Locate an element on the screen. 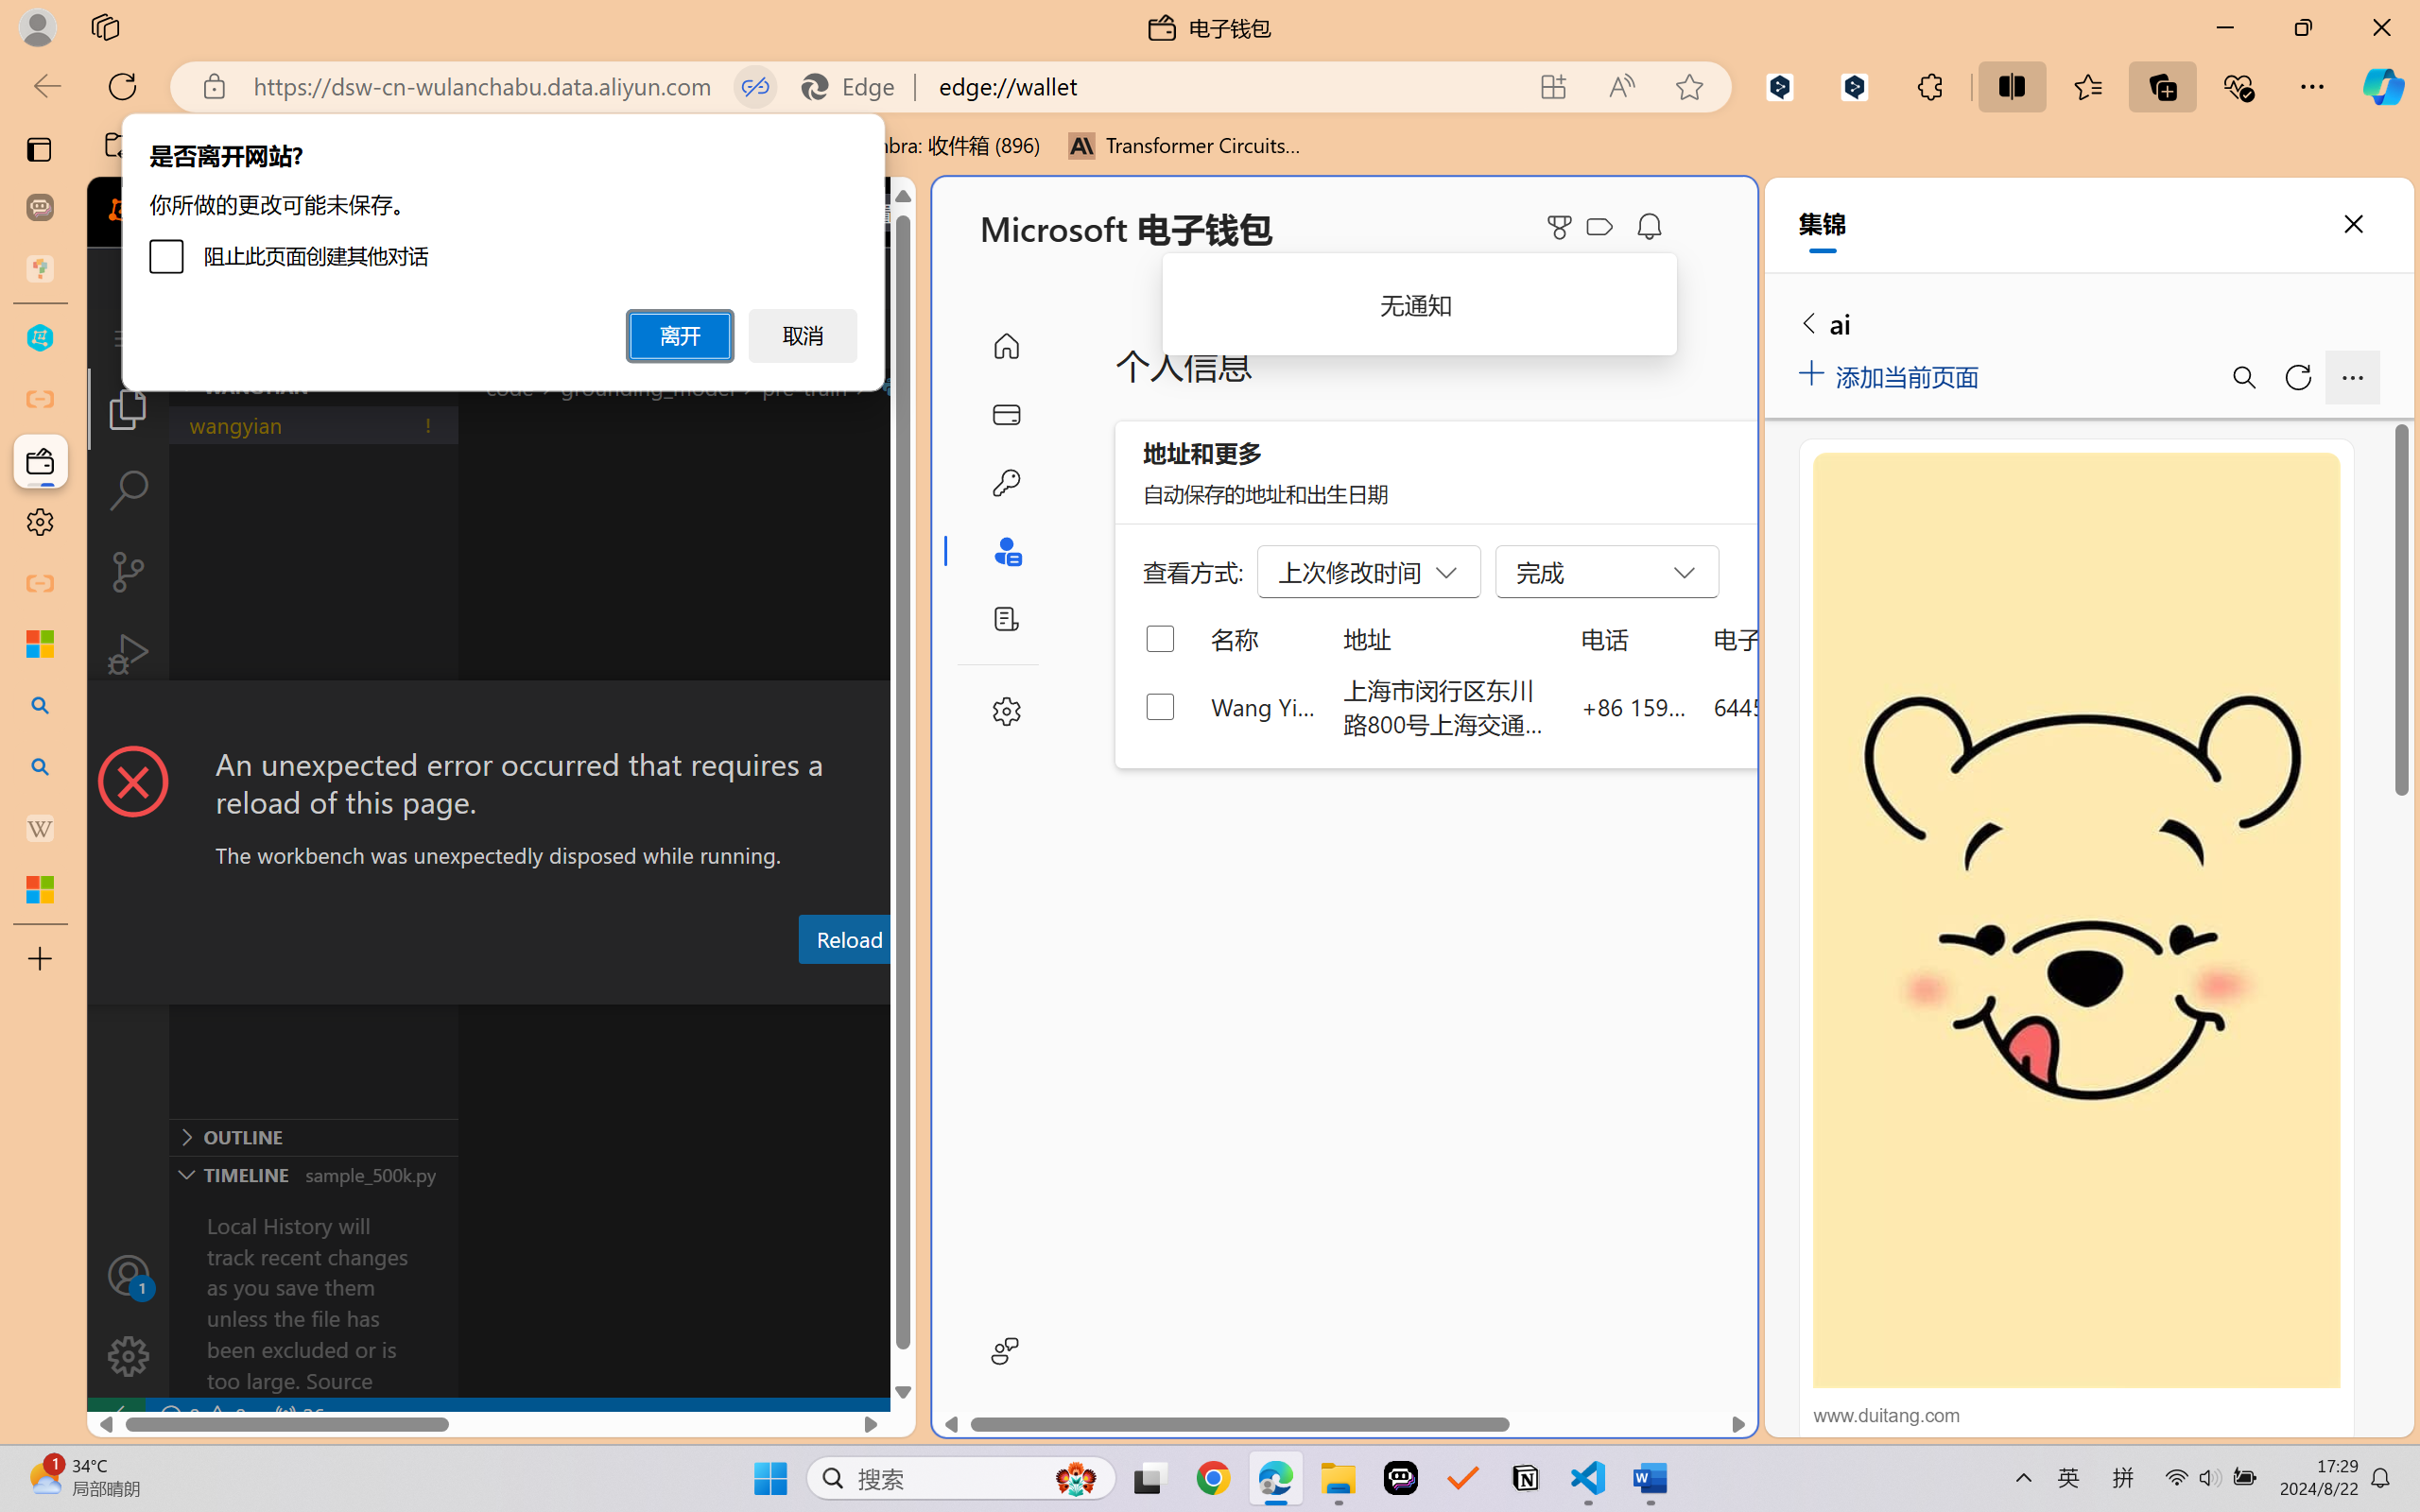 The width and height of the screenshot is (2420, 1512). Timeline Section is located at coordinates (313, 1174).